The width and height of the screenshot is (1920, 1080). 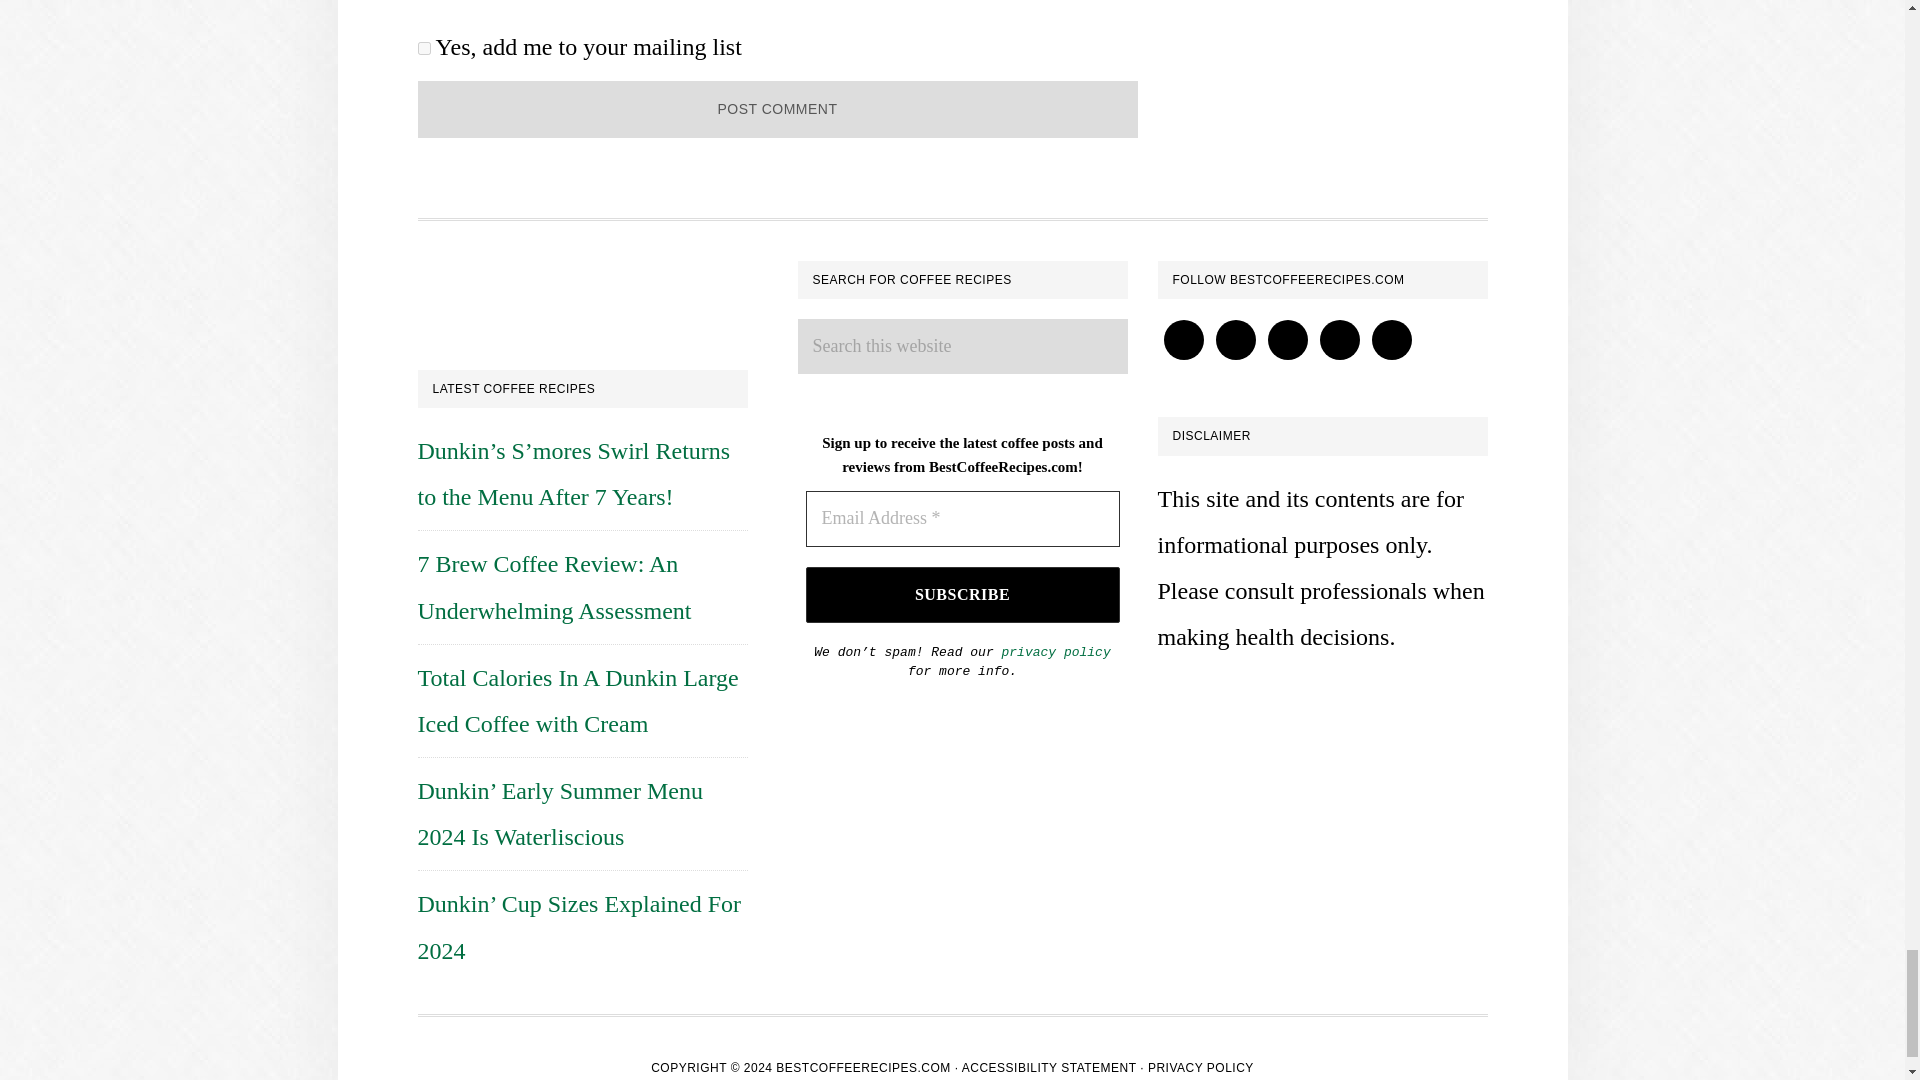 What do you see at coordinates (962, 595) in the screenshot?
I see `Subscribe` at bounding box center [962, 595].